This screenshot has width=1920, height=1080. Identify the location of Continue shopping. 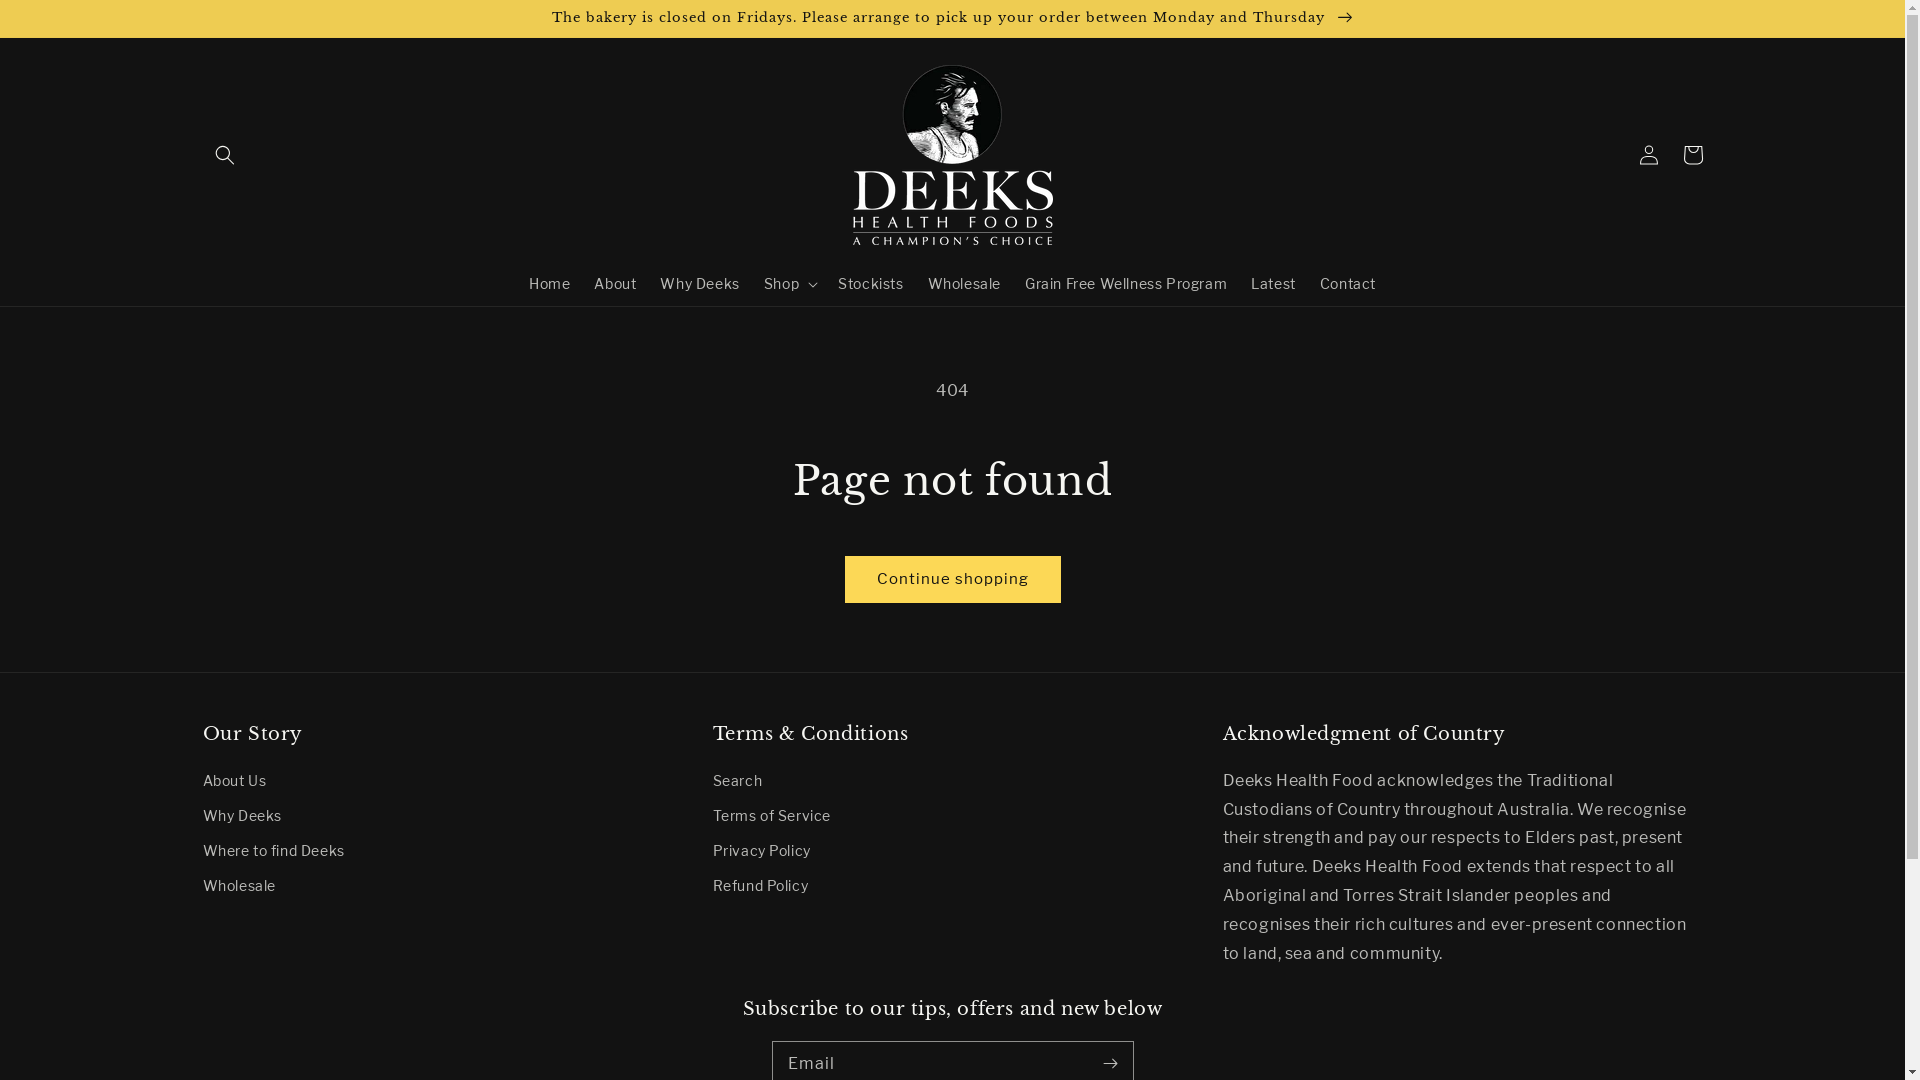
(953, 580).